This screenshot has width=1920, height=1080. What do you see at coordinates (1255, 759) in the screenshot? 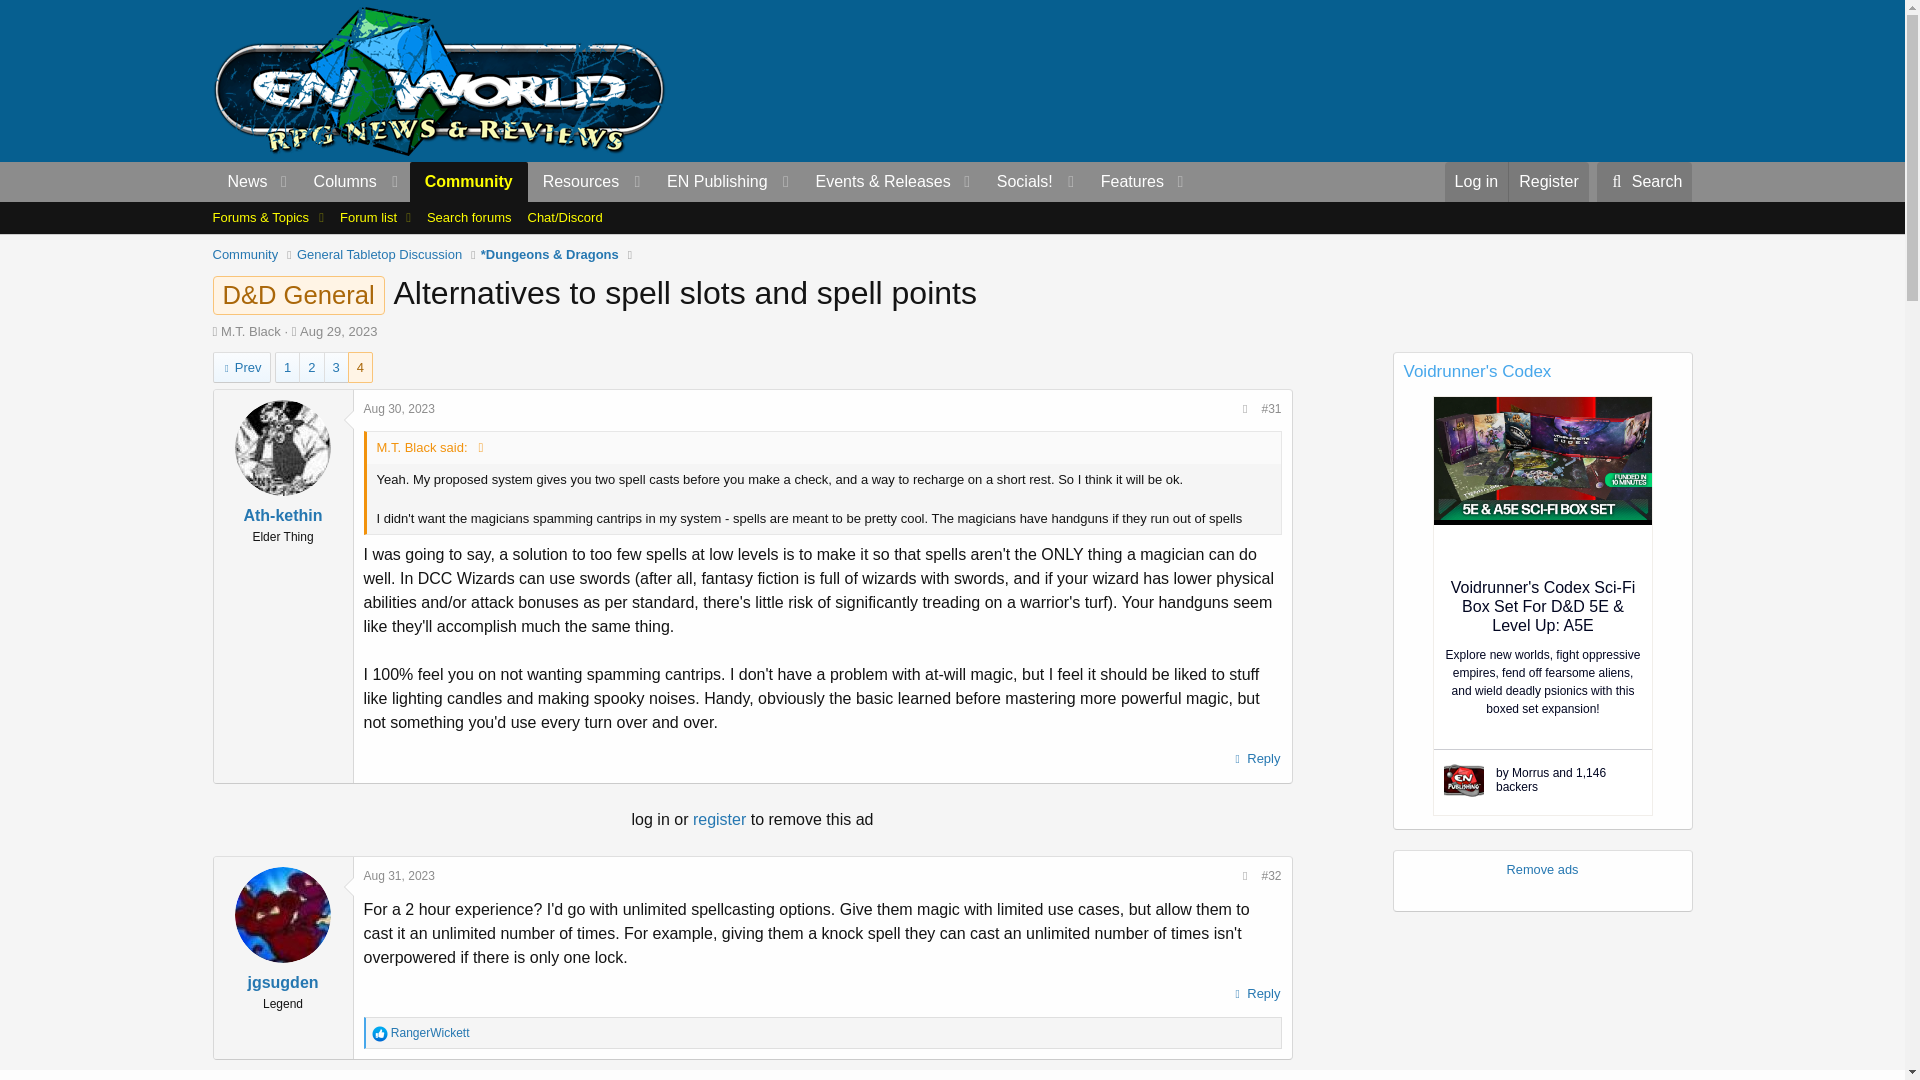
I see `Reply, quoting this message` at bounding box center [1255, 759].